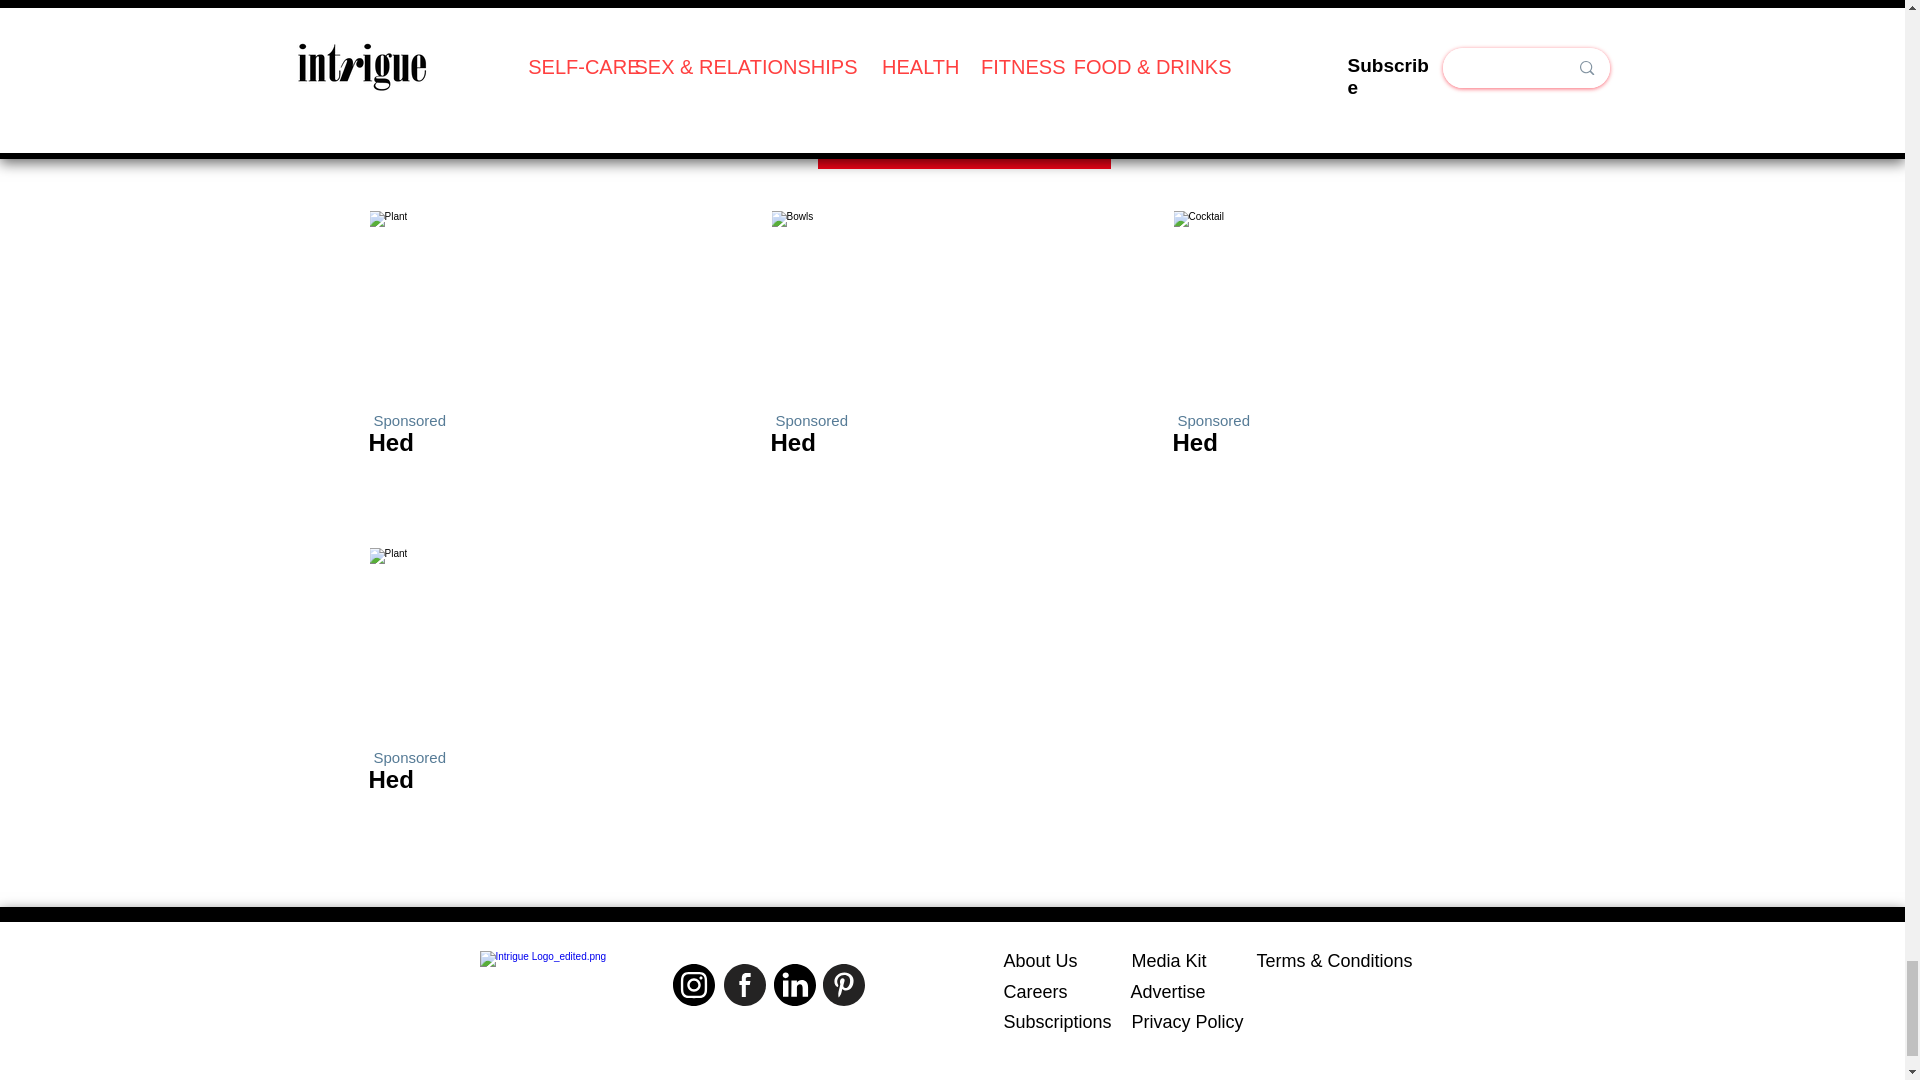 This screenshot has height=1080, width=1920. Describe the element at coordinates (1058, 1022) in the screenshot. I see `Subscriptions` at that location.